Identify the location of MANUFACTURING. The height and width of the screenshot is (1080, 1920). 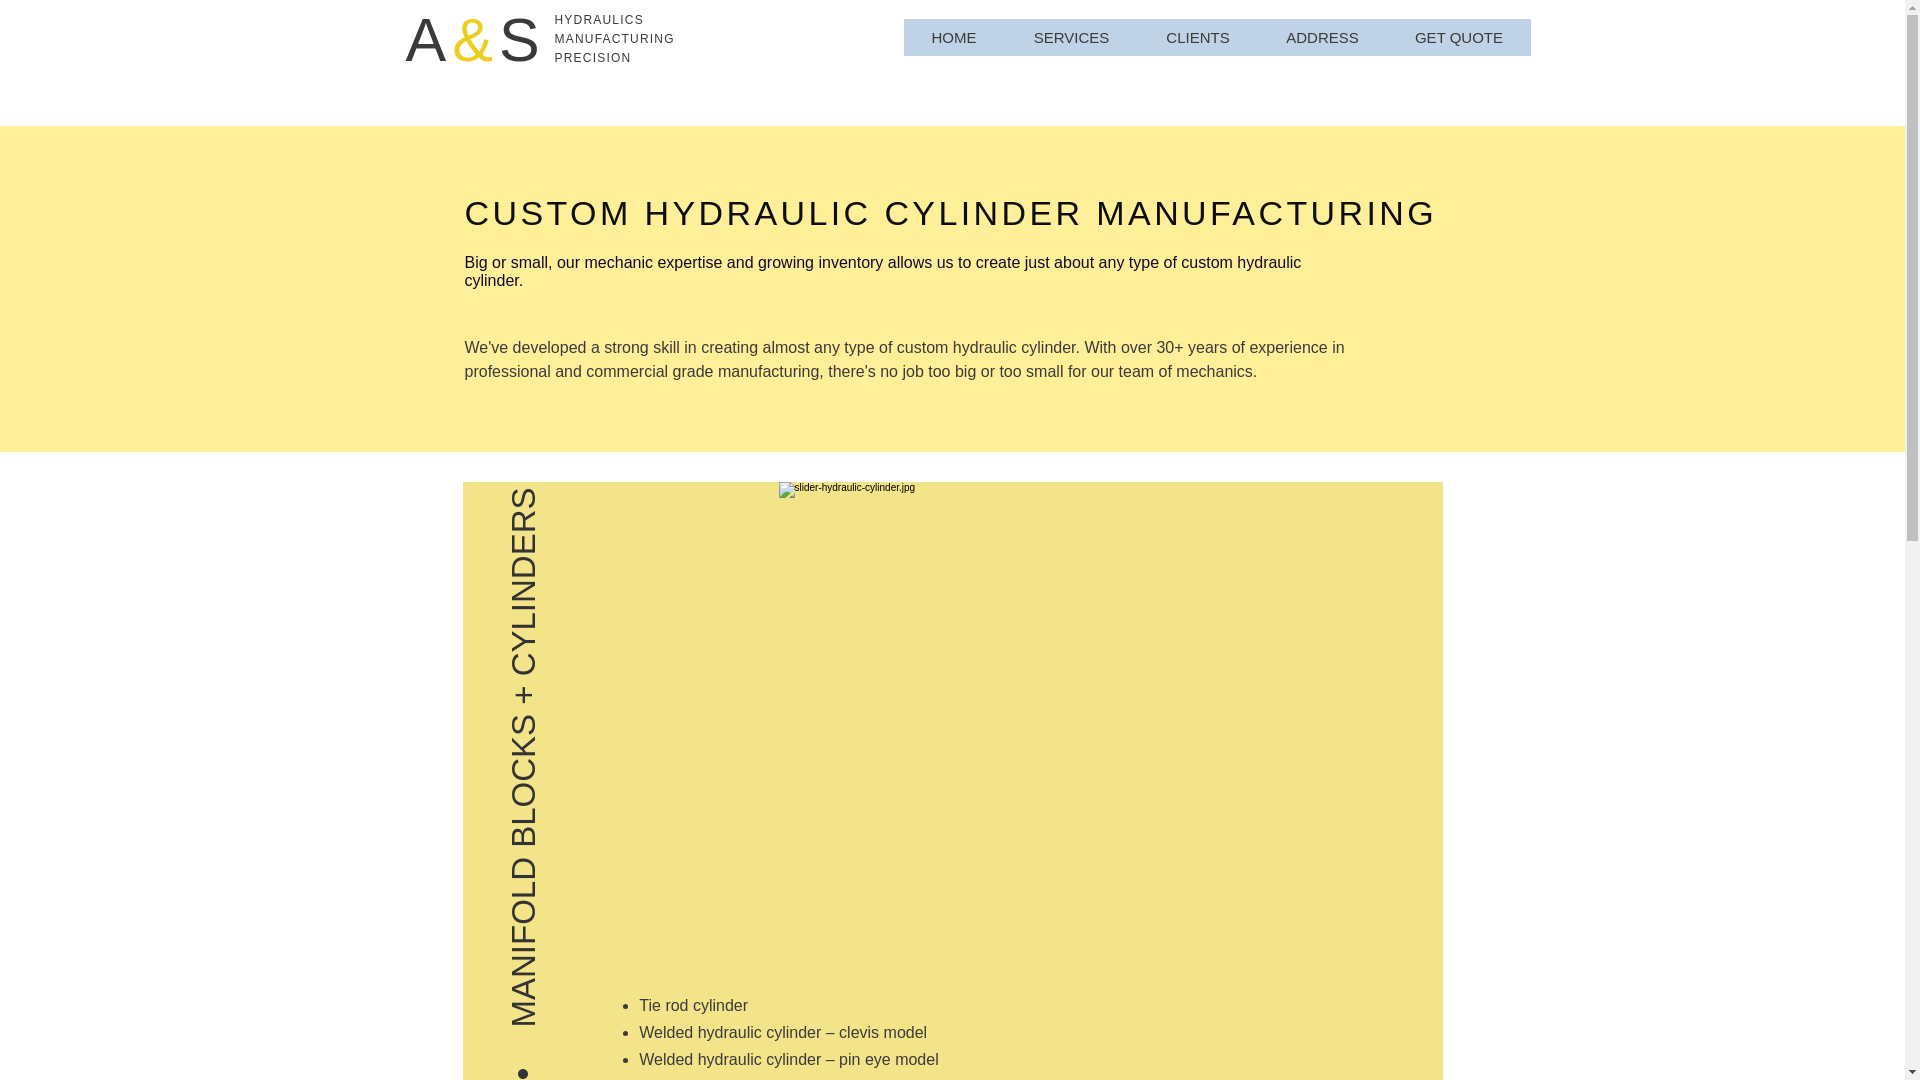
(614, 39).